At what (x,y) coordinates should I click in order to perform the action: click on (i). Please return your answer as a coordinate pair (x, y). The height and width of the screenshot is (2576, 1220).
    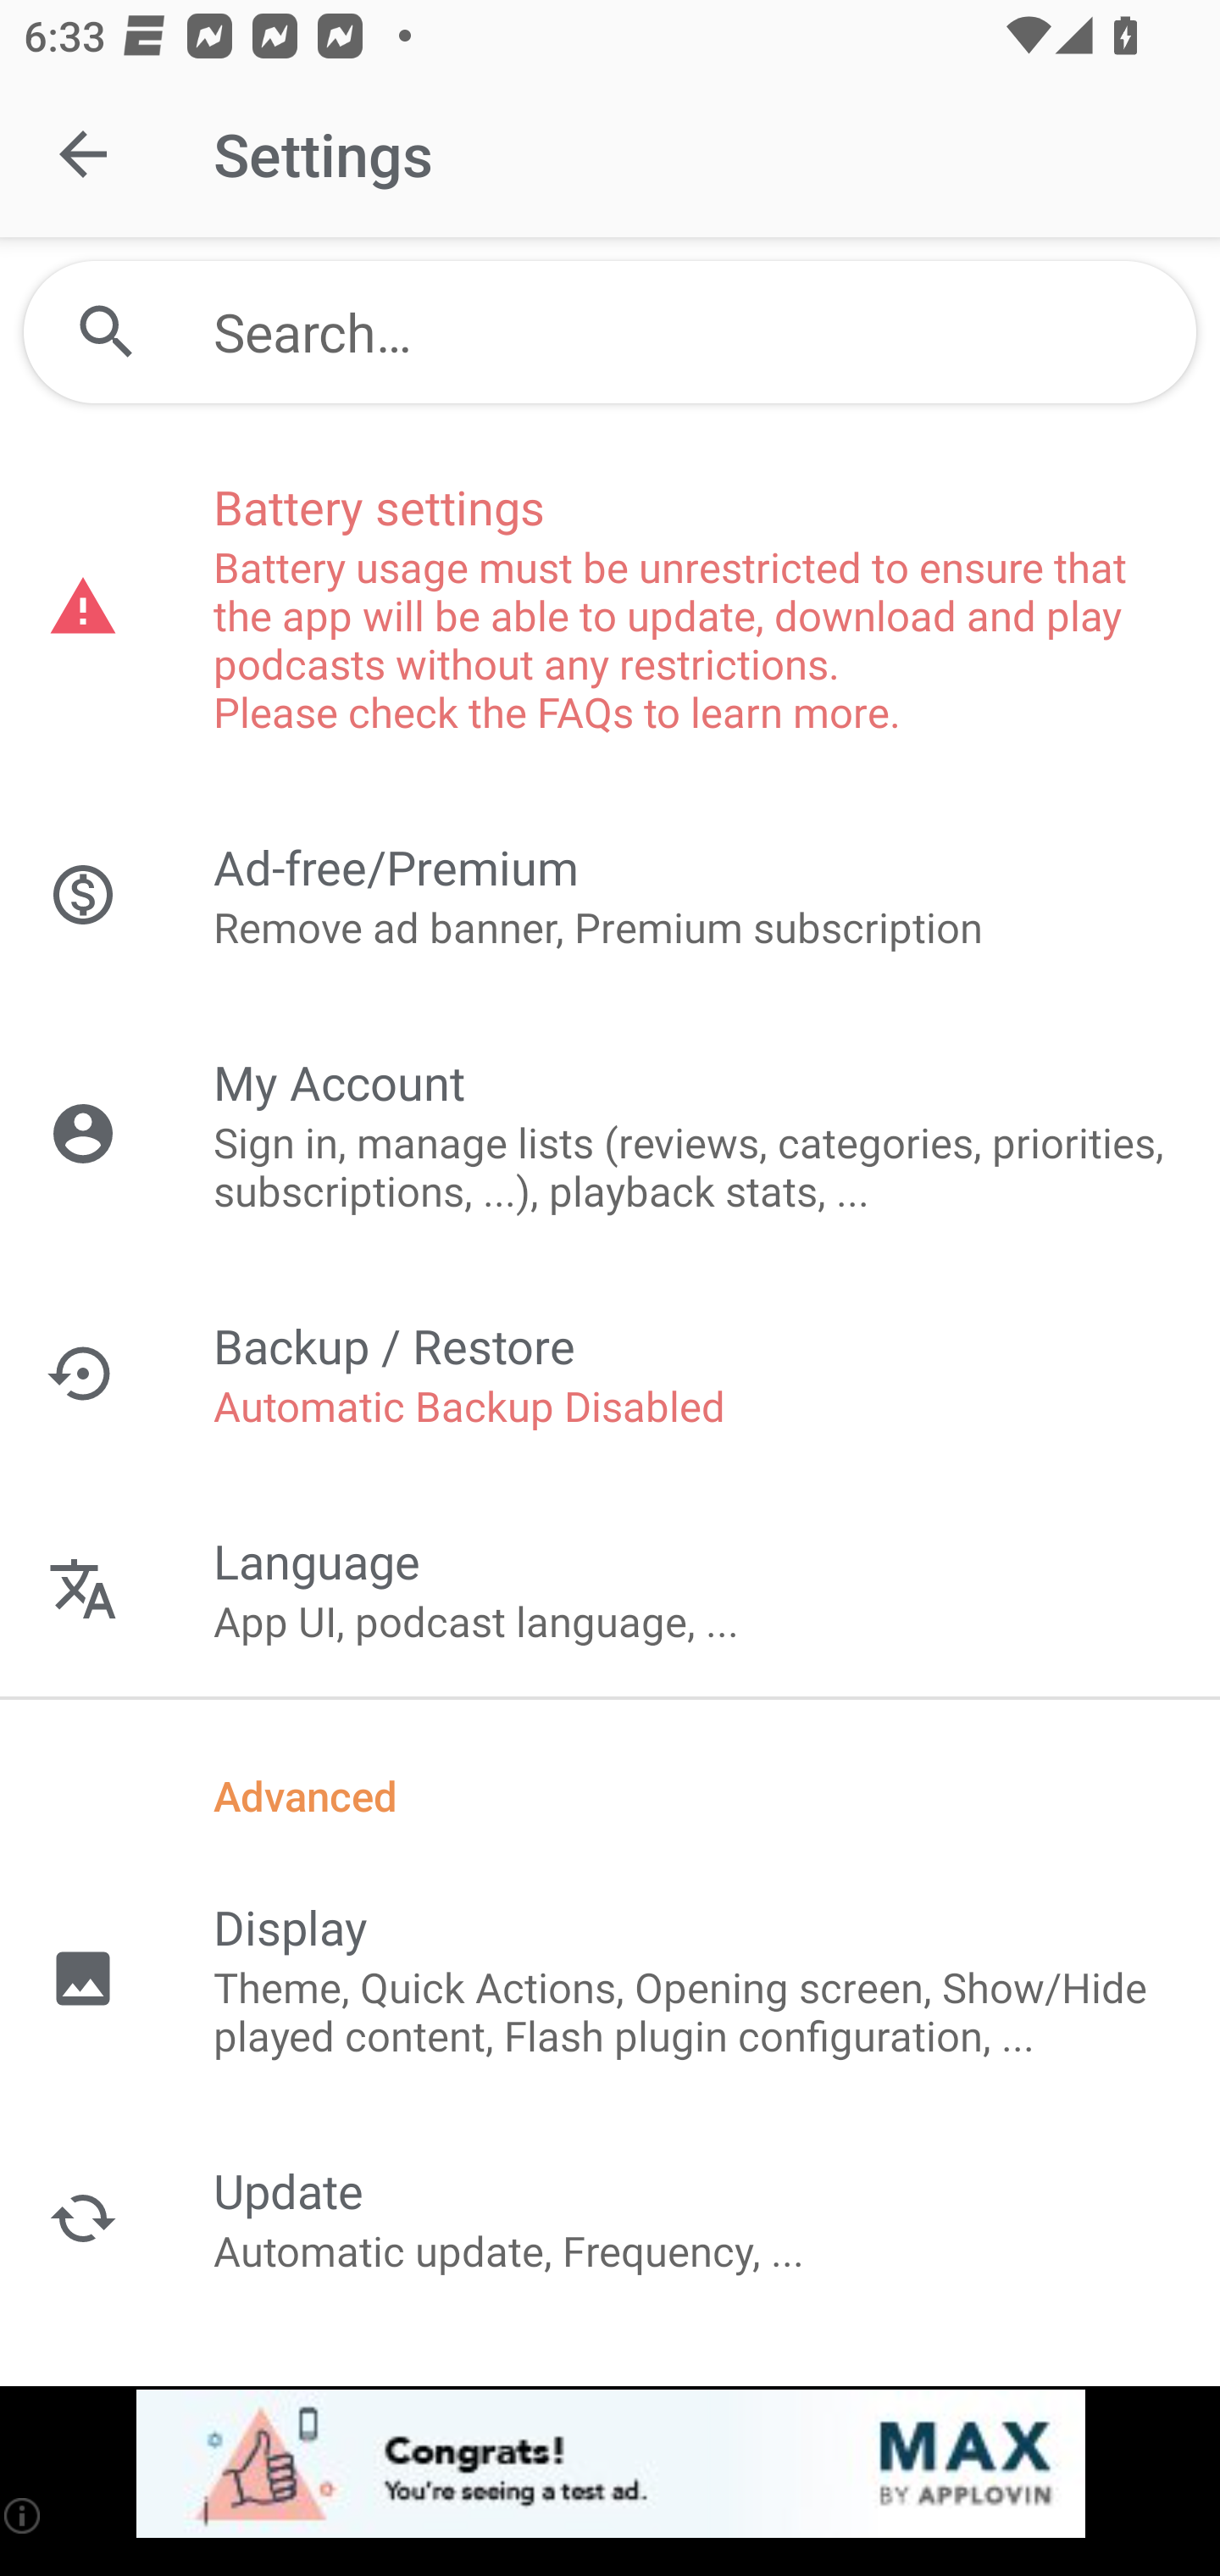
    Looking at the image, I should click on (24, 2515).